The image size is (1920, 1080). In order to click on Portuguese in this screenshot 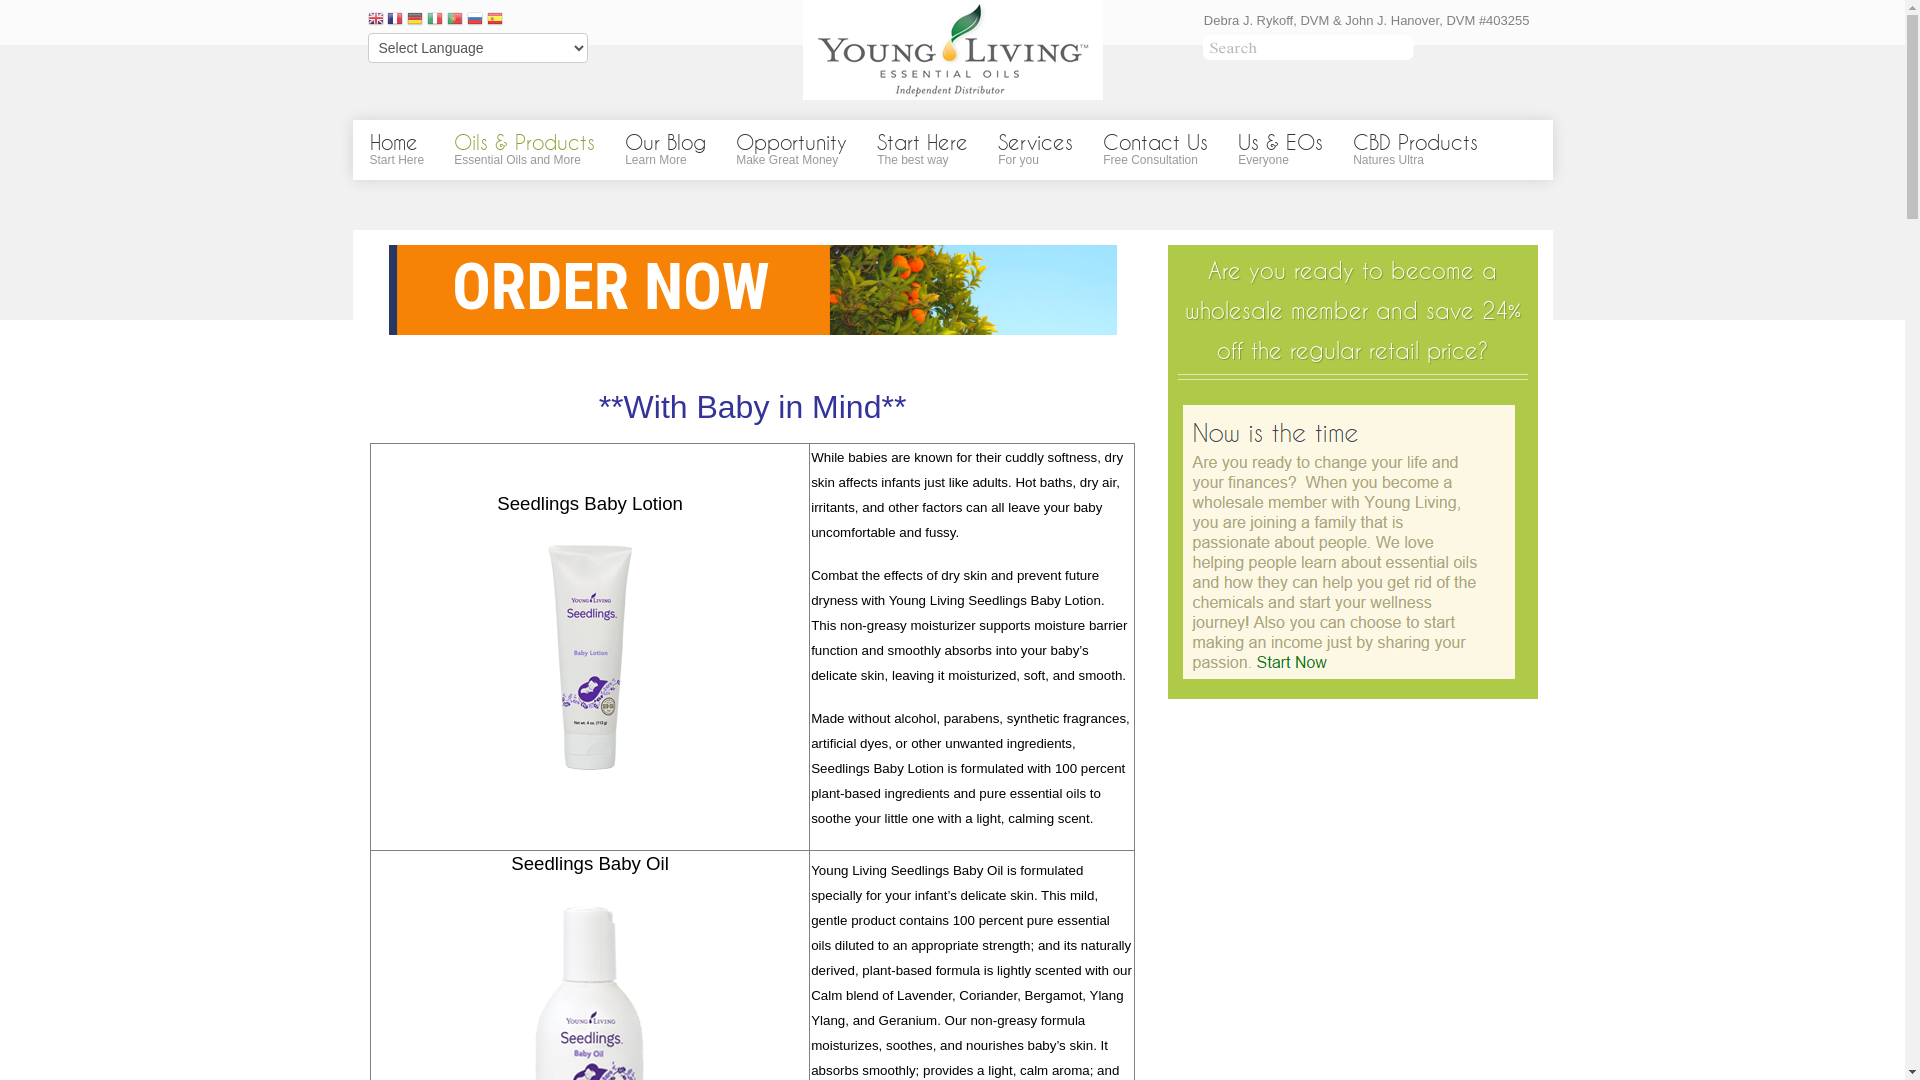, I will do `click(455, 20)`.